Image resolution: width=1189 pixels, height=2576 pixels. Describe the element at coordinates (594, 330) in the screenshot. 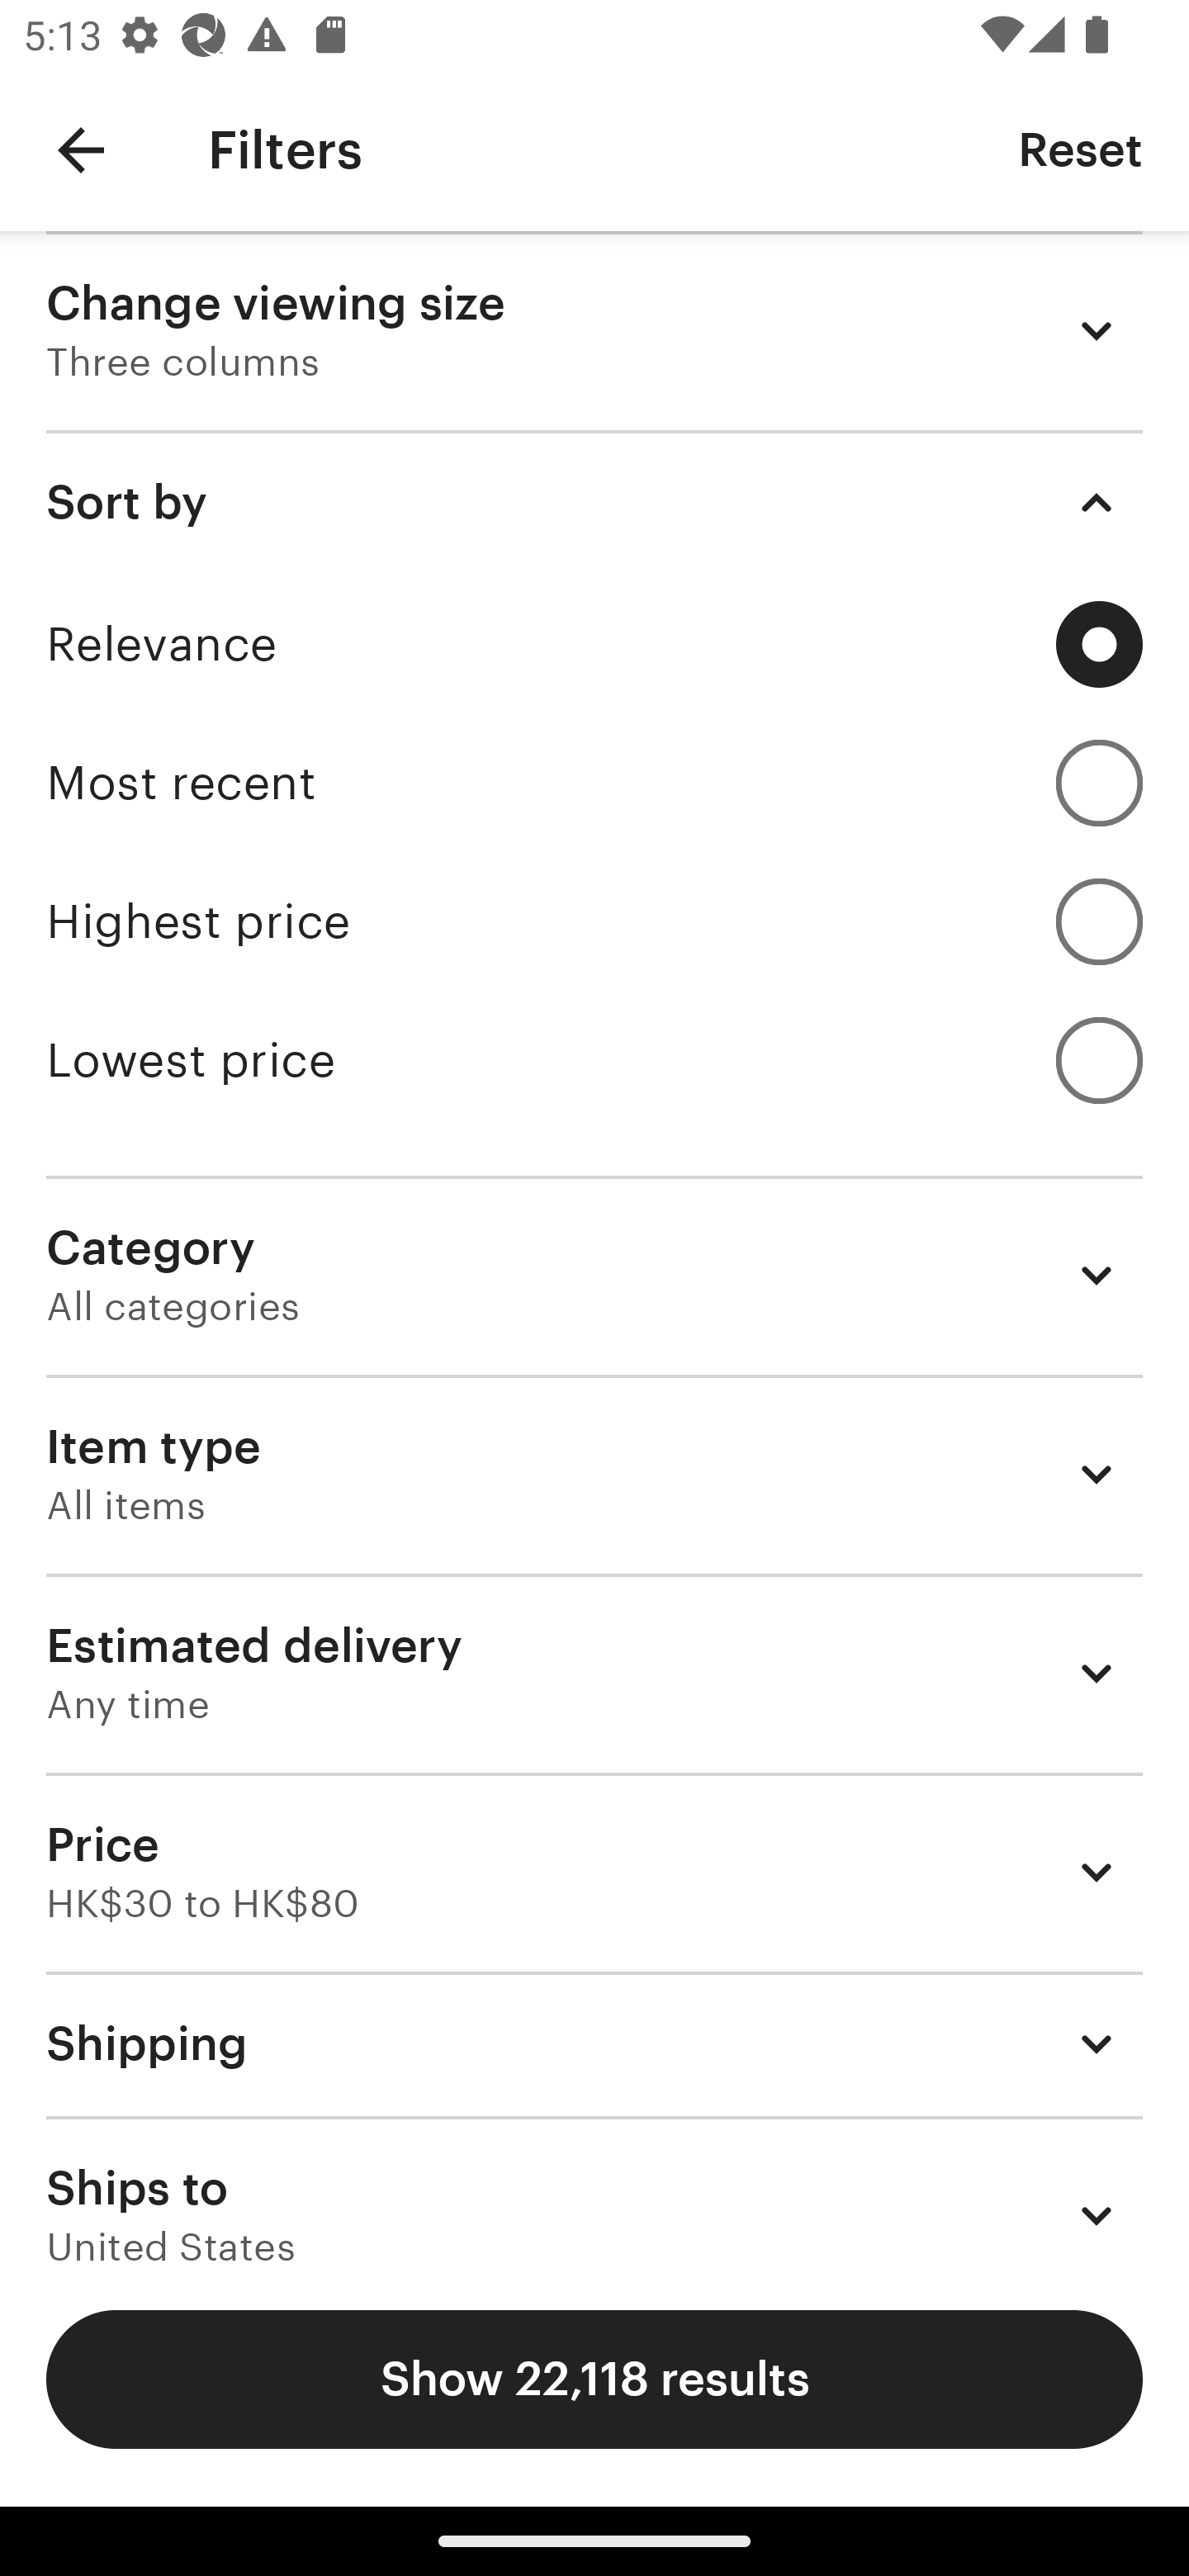

I see `Change viewing size Three columns` at that location.